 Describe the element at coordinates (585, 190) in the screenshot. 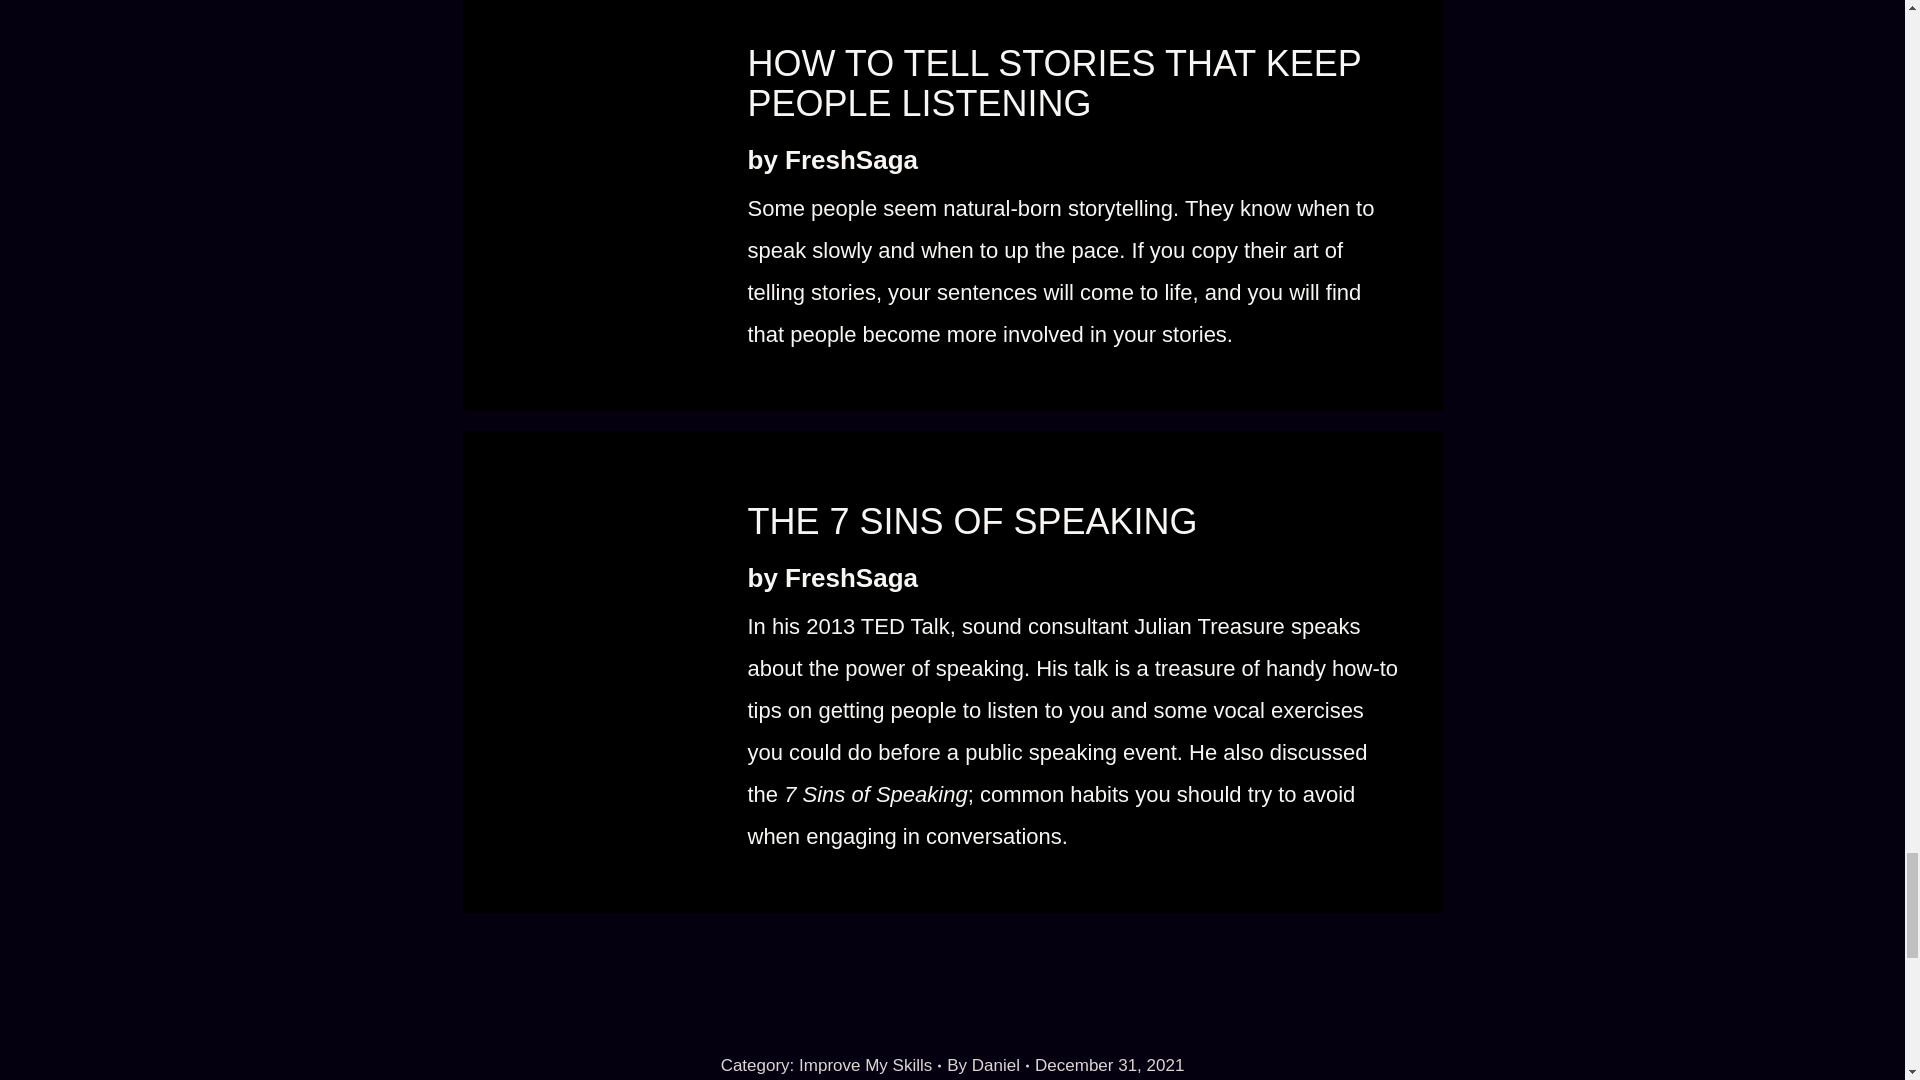

I see `How to tell stories that people want to listen to` at that location.